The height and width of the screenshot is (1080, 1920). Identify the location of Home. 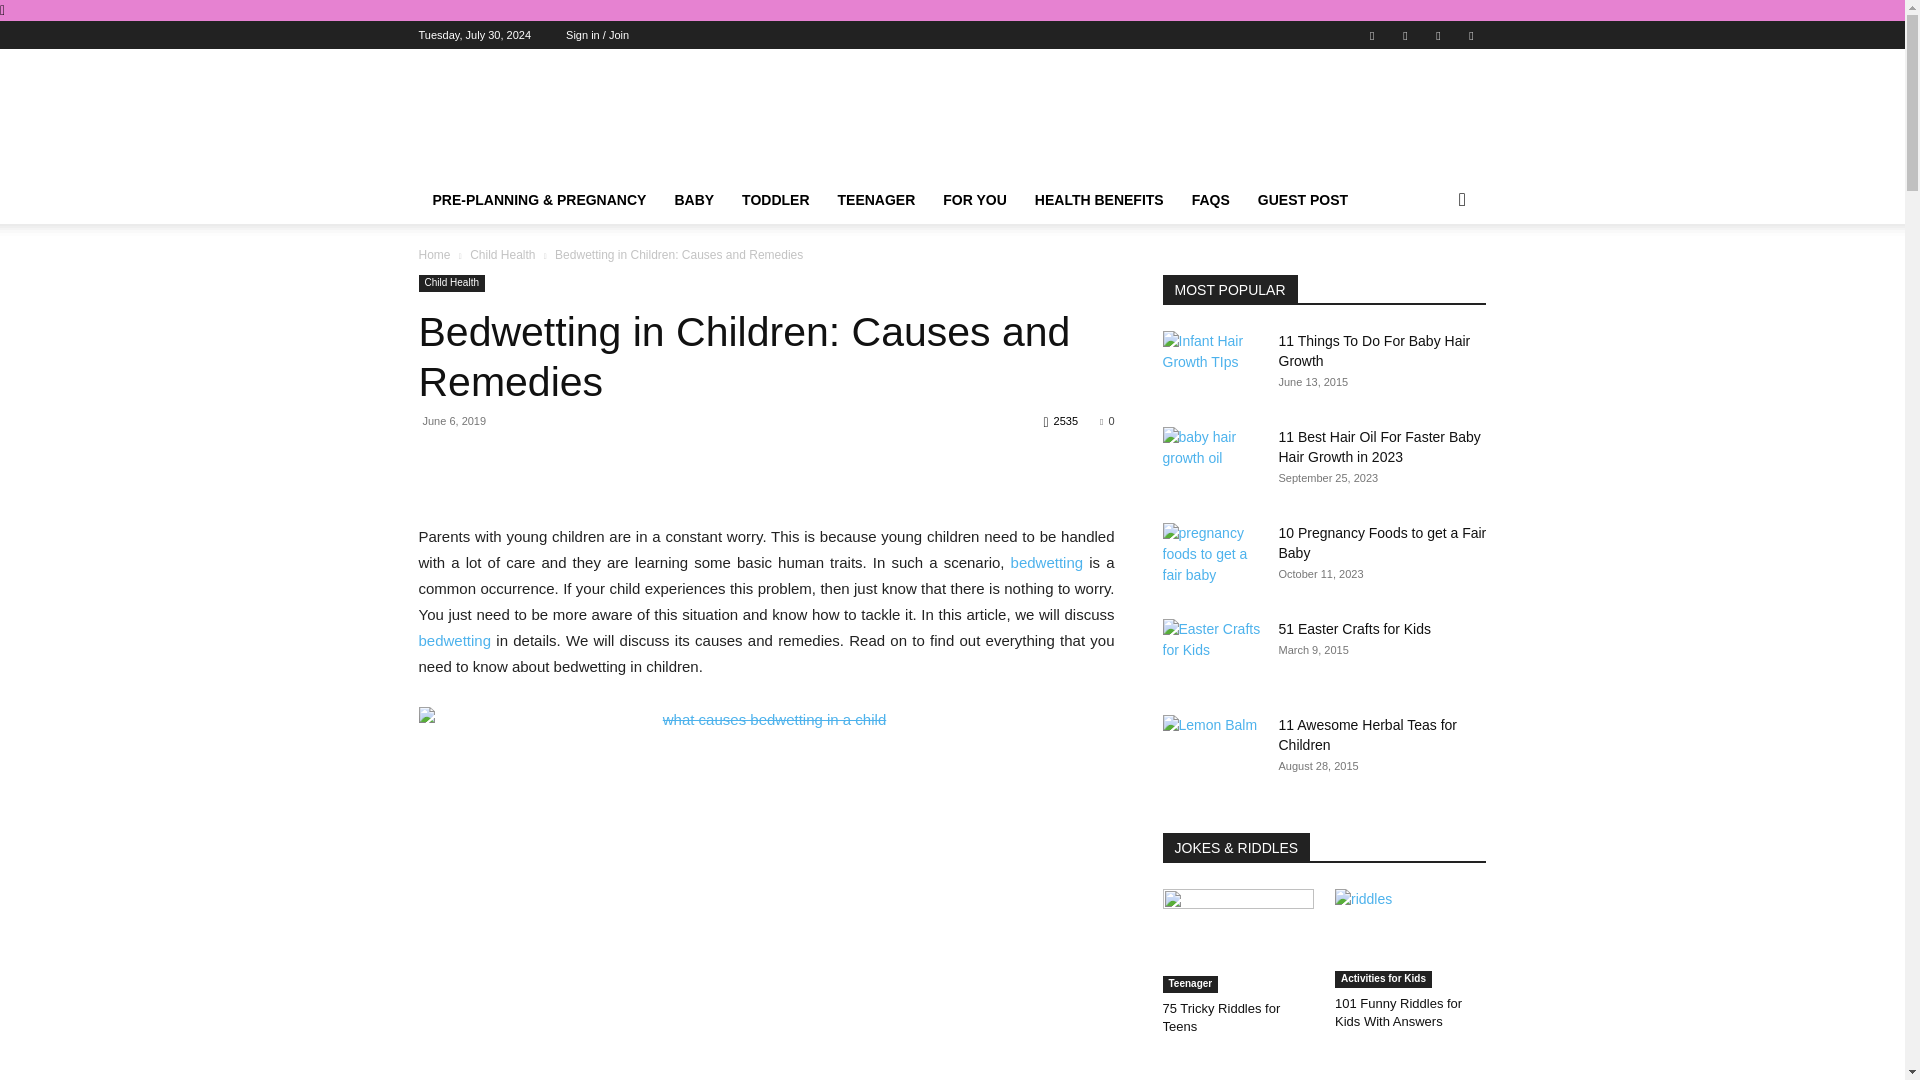
(434, 255).